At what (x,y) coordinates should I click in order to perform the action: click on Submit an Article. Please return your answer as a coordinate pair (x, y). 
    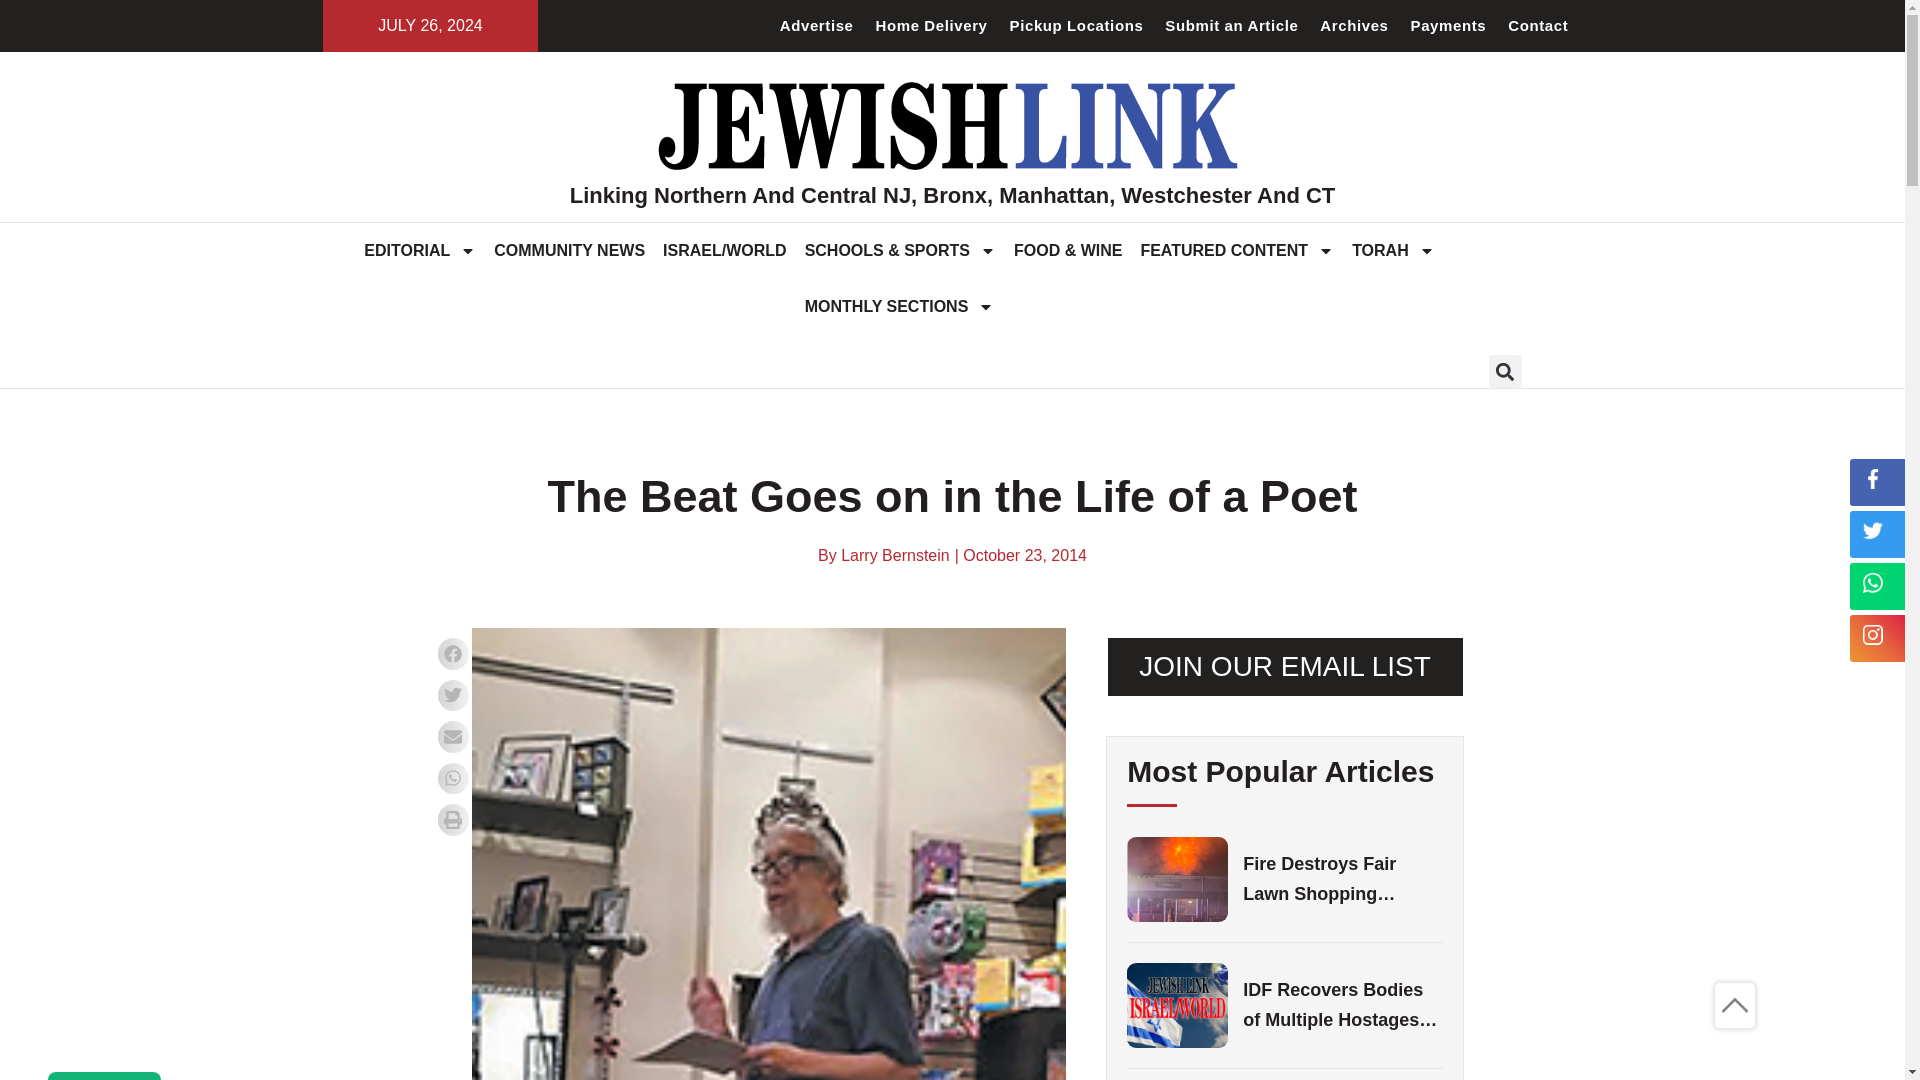
    Looking at the image, I should click on (1231, 26).